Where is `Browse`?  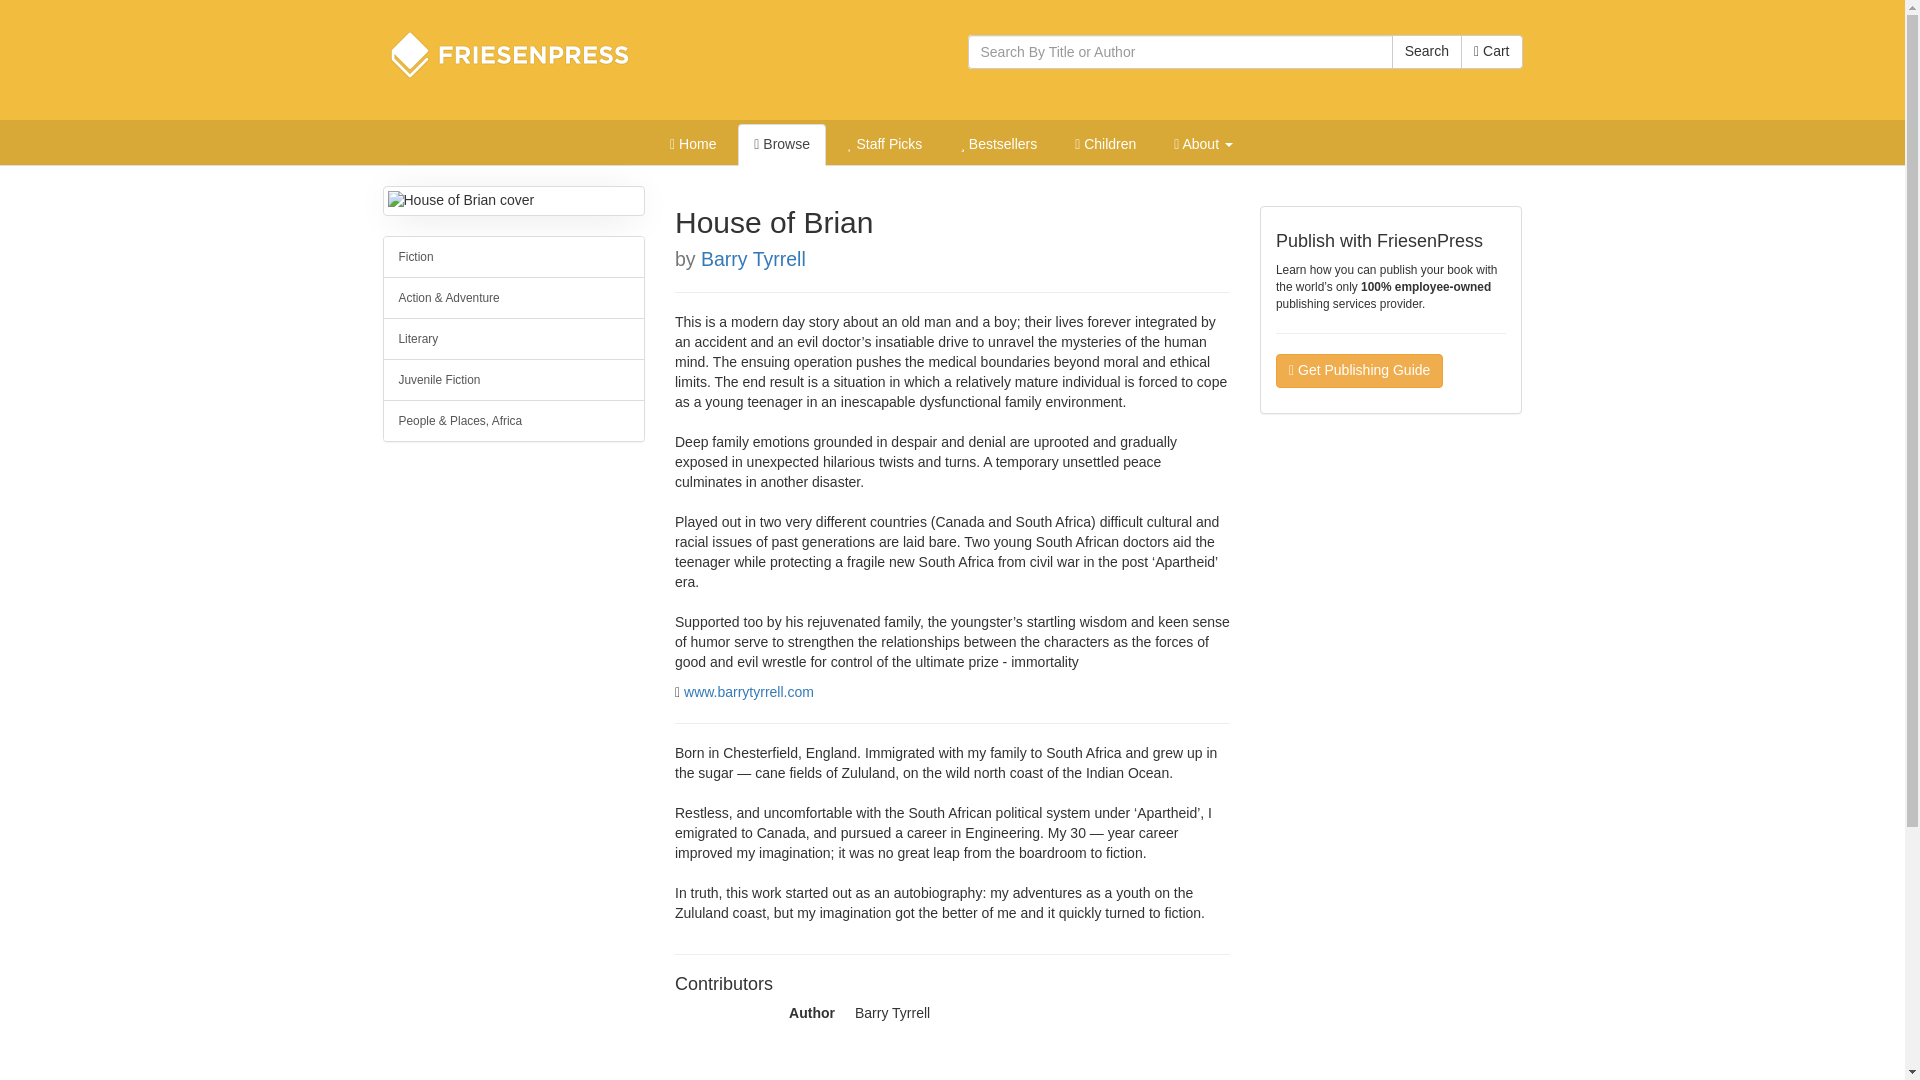
Browse is located at coordinates (781, 145).